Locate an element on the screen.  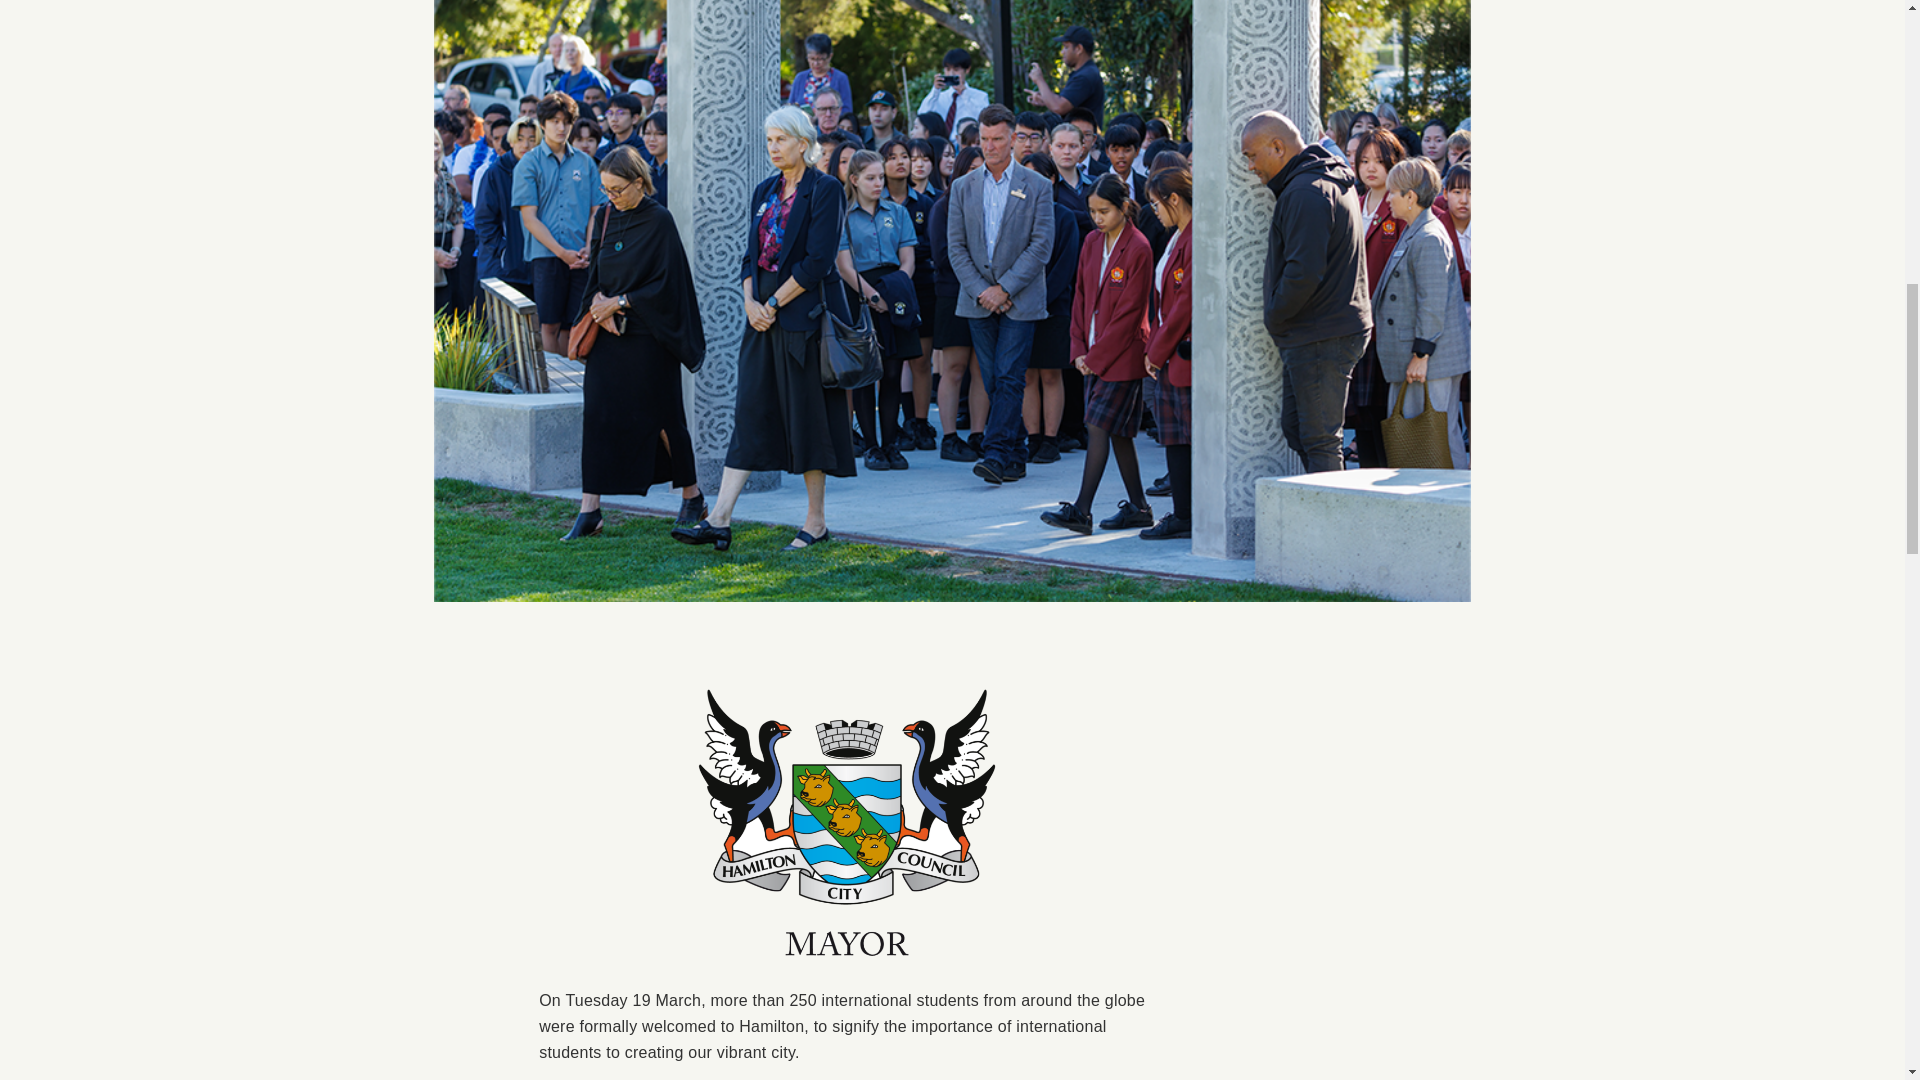
Parking and transport is located at coordinates (561, 790).